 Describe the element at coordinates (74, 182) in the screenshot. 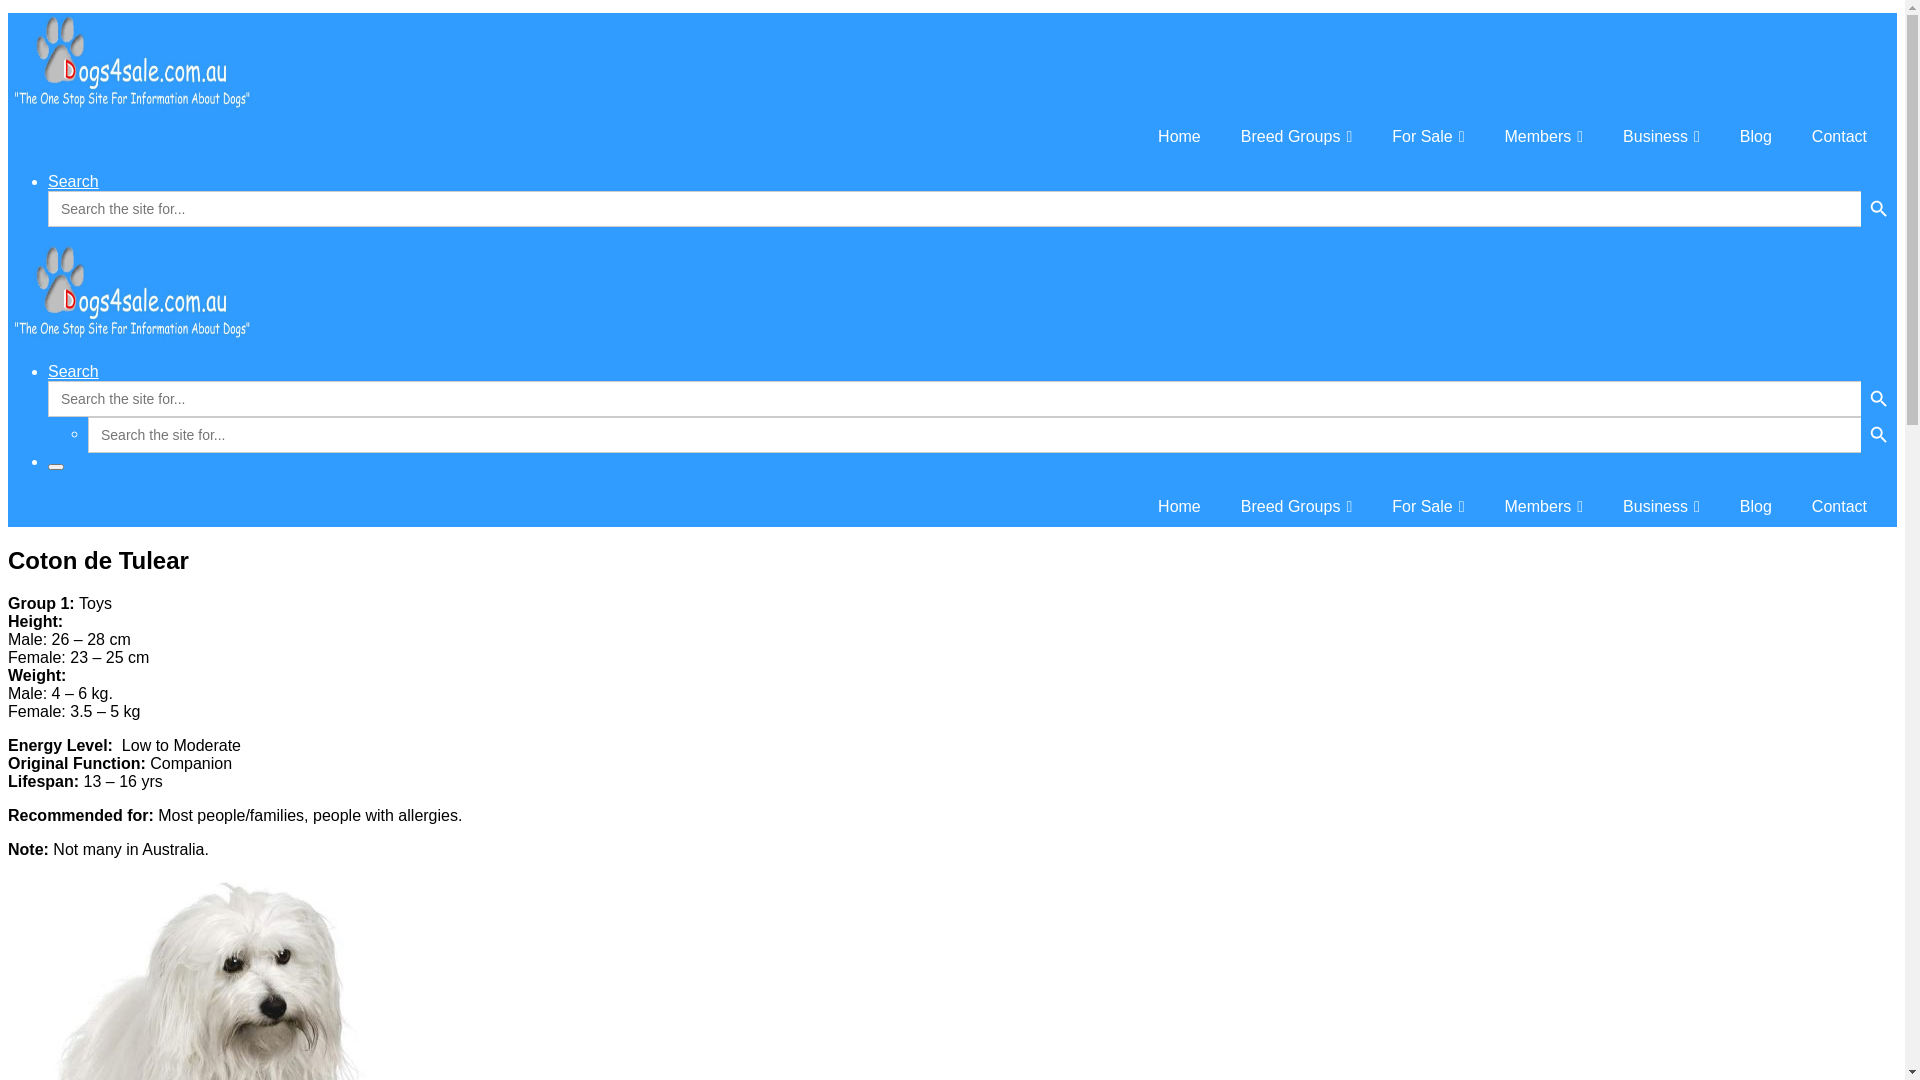

I see `Search` at that location.